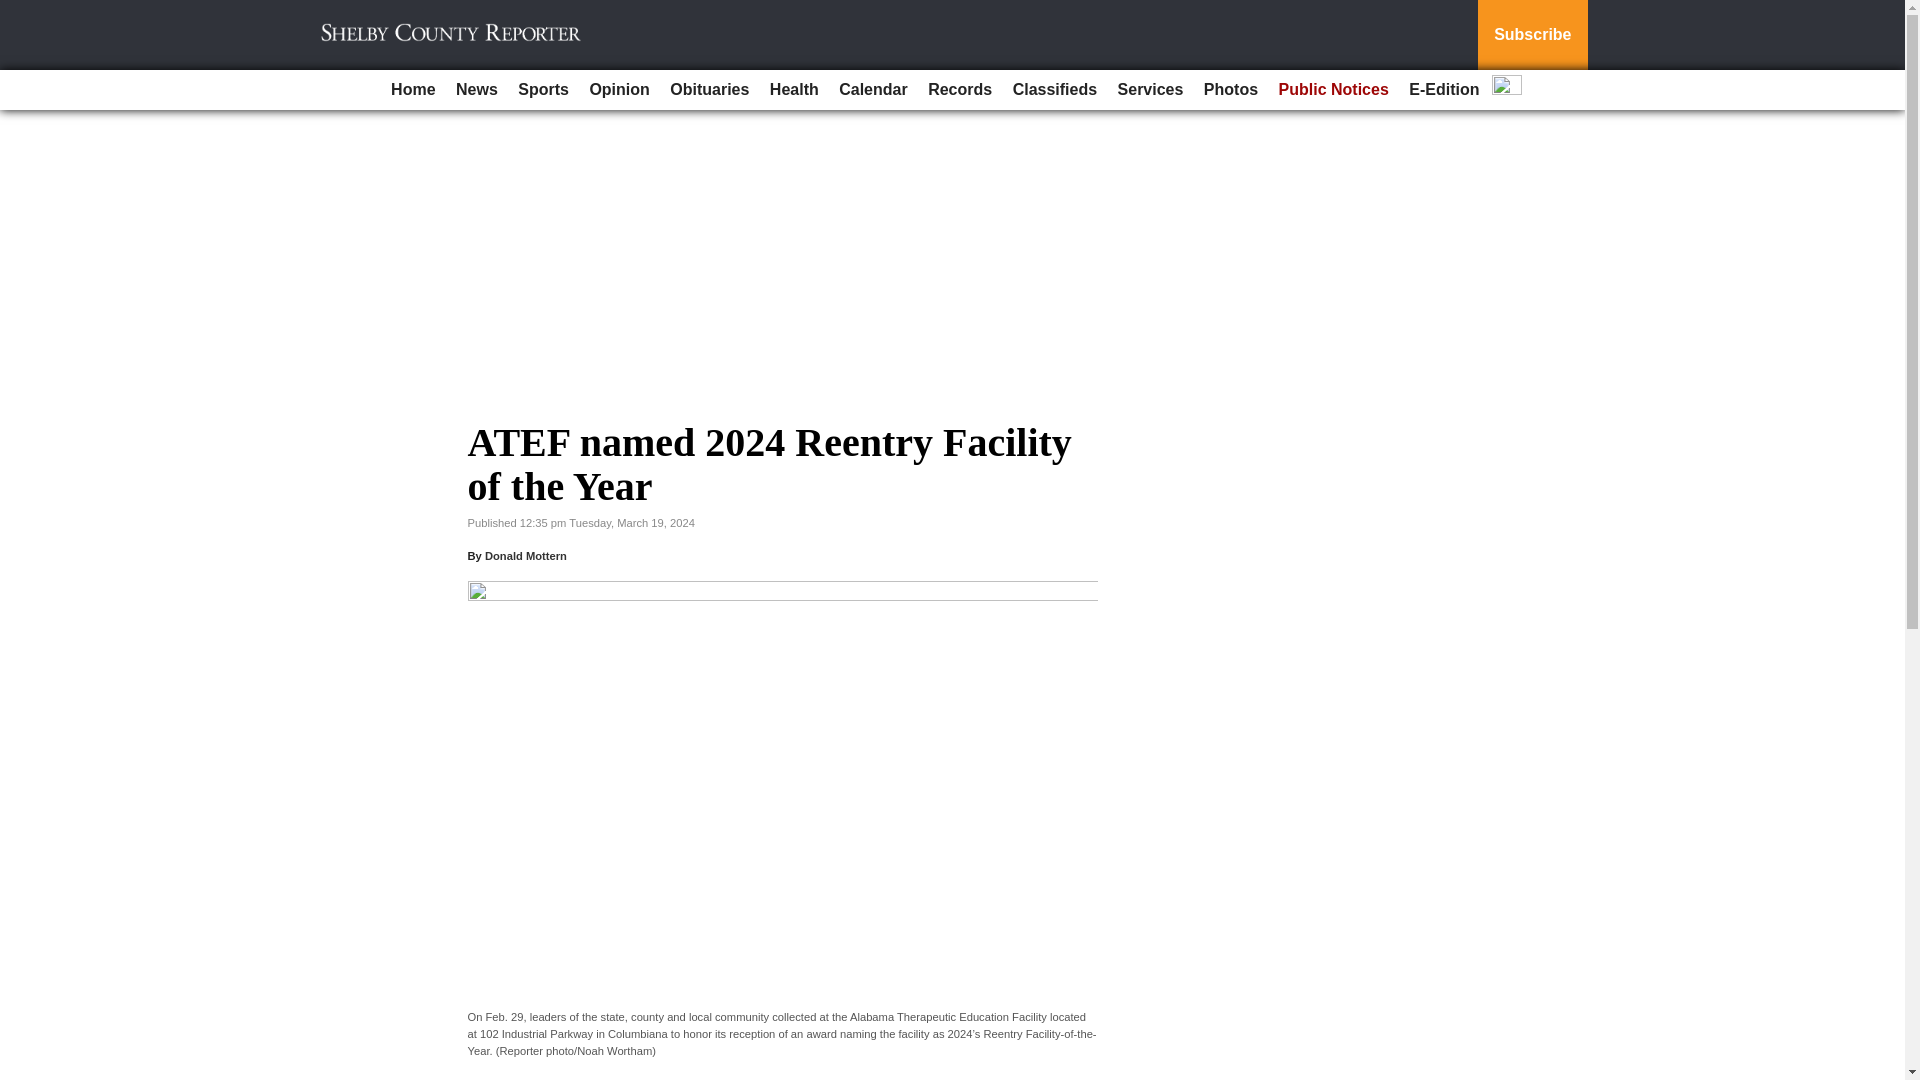  Describe the element at coordinates (960, 90) in the screenshot. I see `Records` at that location.